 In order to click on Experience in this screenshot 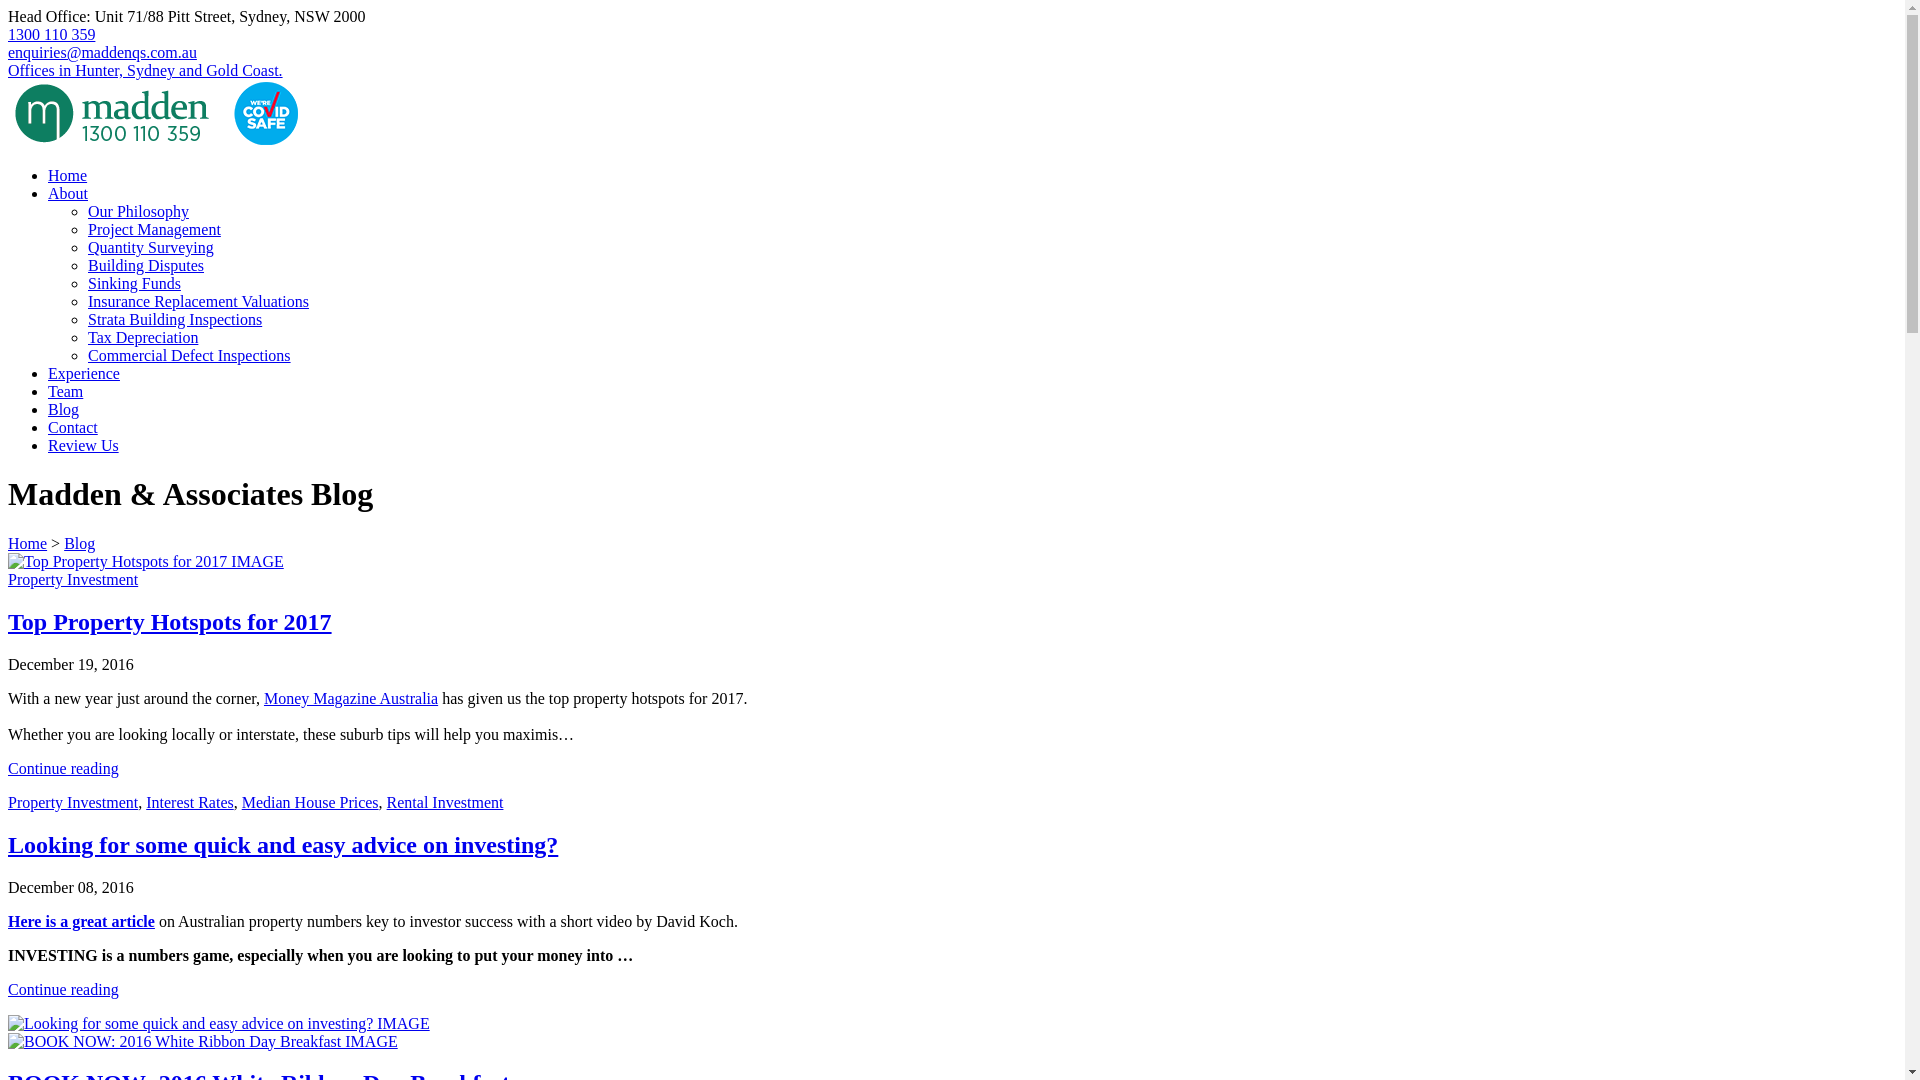, I will do `click(84, 374)`.